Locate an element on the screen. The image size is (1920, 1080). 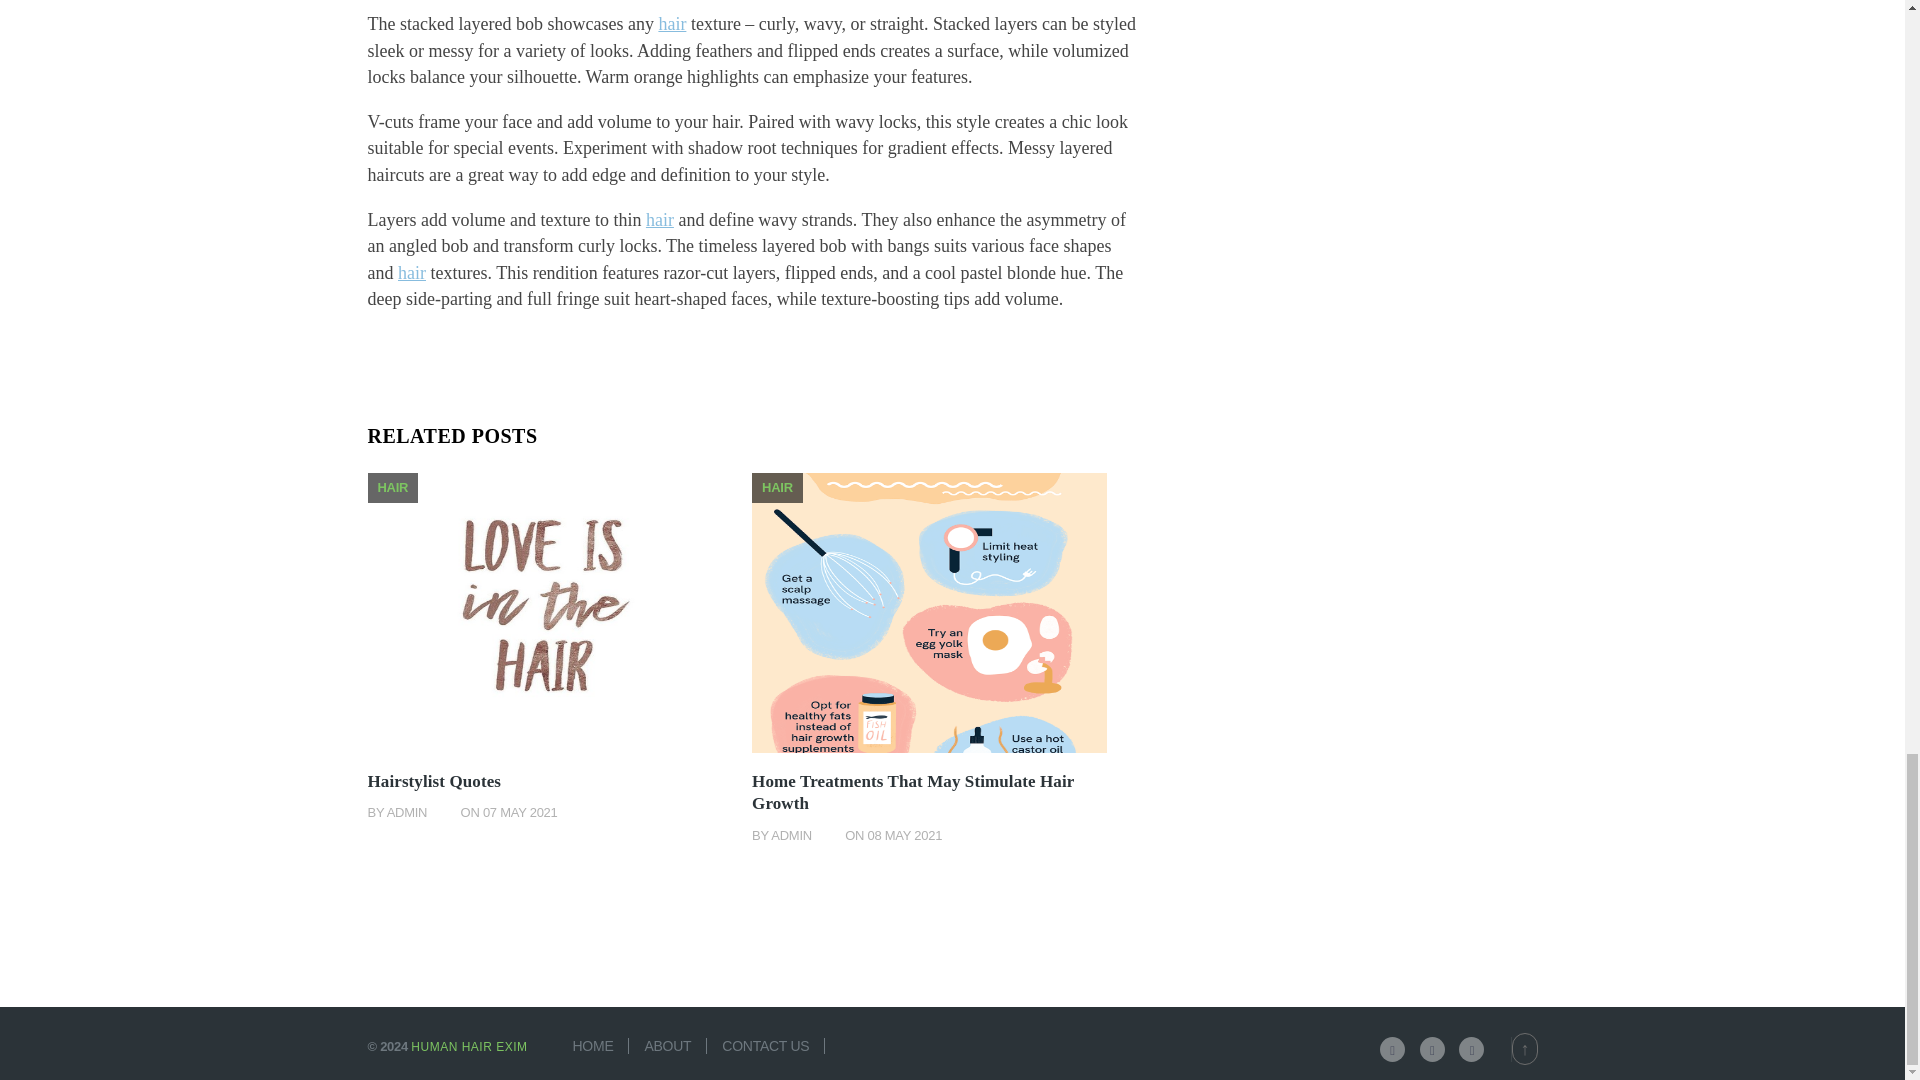
Home Treatments That May Stimulate Hair Growth is located at coordinates (912, 793).